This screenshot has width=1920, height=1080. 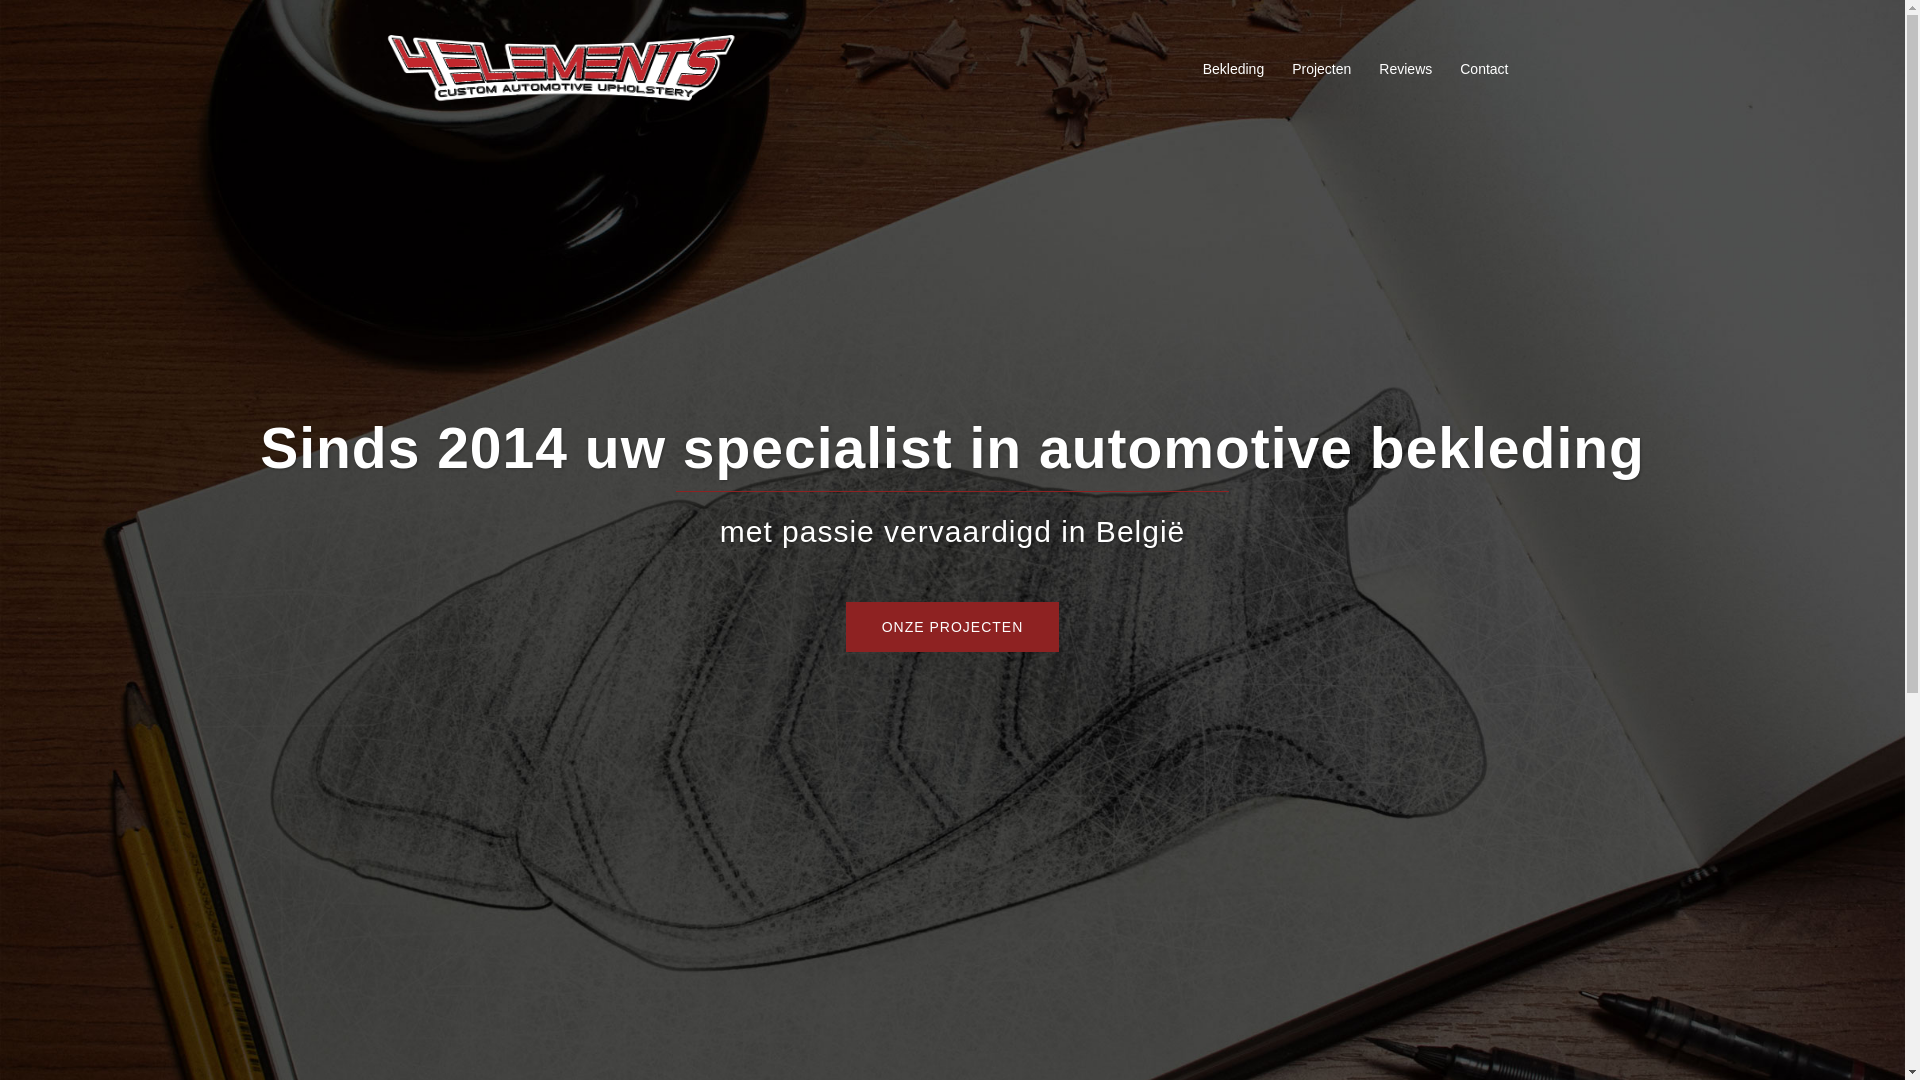 I want to click on Projecten, so click(x=1322, y=70).